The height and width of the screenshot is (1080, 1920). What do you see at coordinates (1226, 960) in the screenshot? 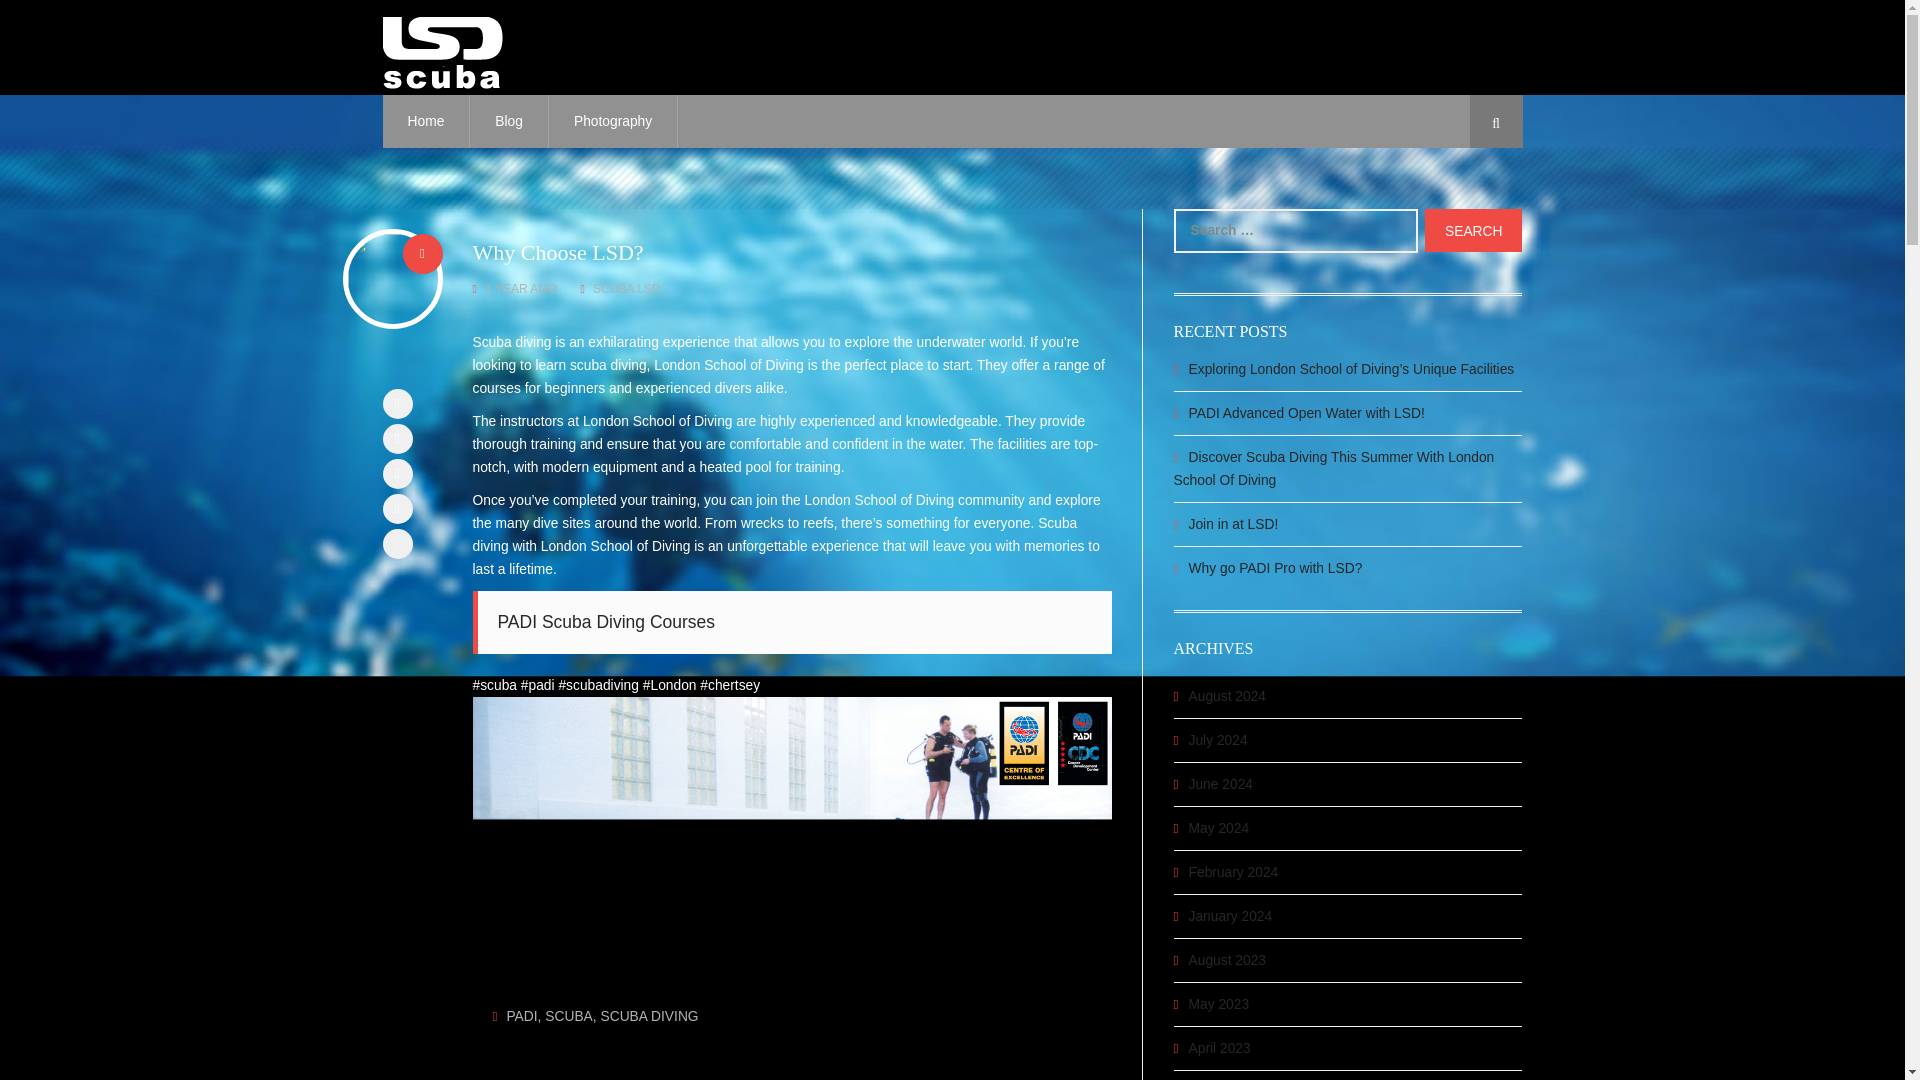
I see `August 2023` at bounding box center [1226, 960].